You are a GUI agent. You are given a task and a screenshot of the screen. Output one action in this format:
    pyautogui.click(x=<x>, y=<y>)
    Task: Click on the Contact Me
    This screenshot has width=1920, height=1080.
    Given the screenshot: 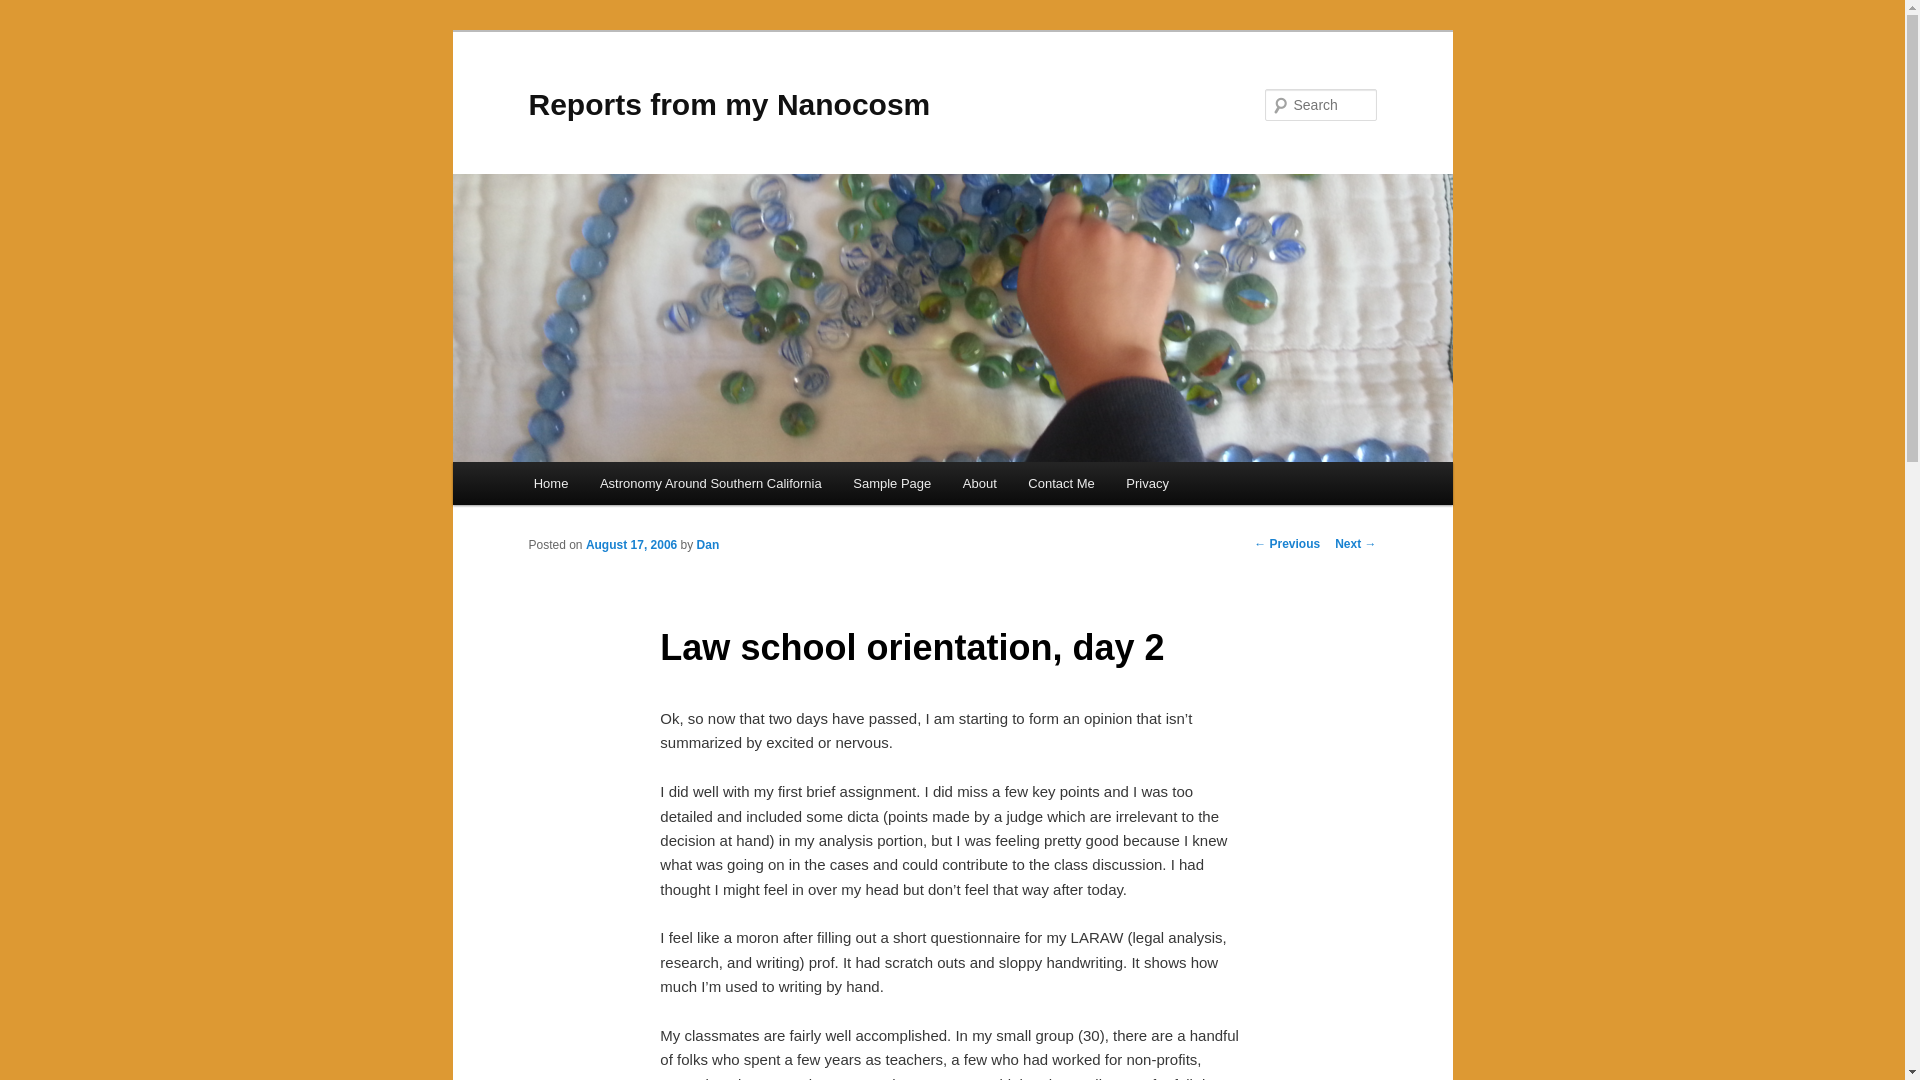 What is the action you would take?
    pyautogui.click(x=1062, y=484)
    